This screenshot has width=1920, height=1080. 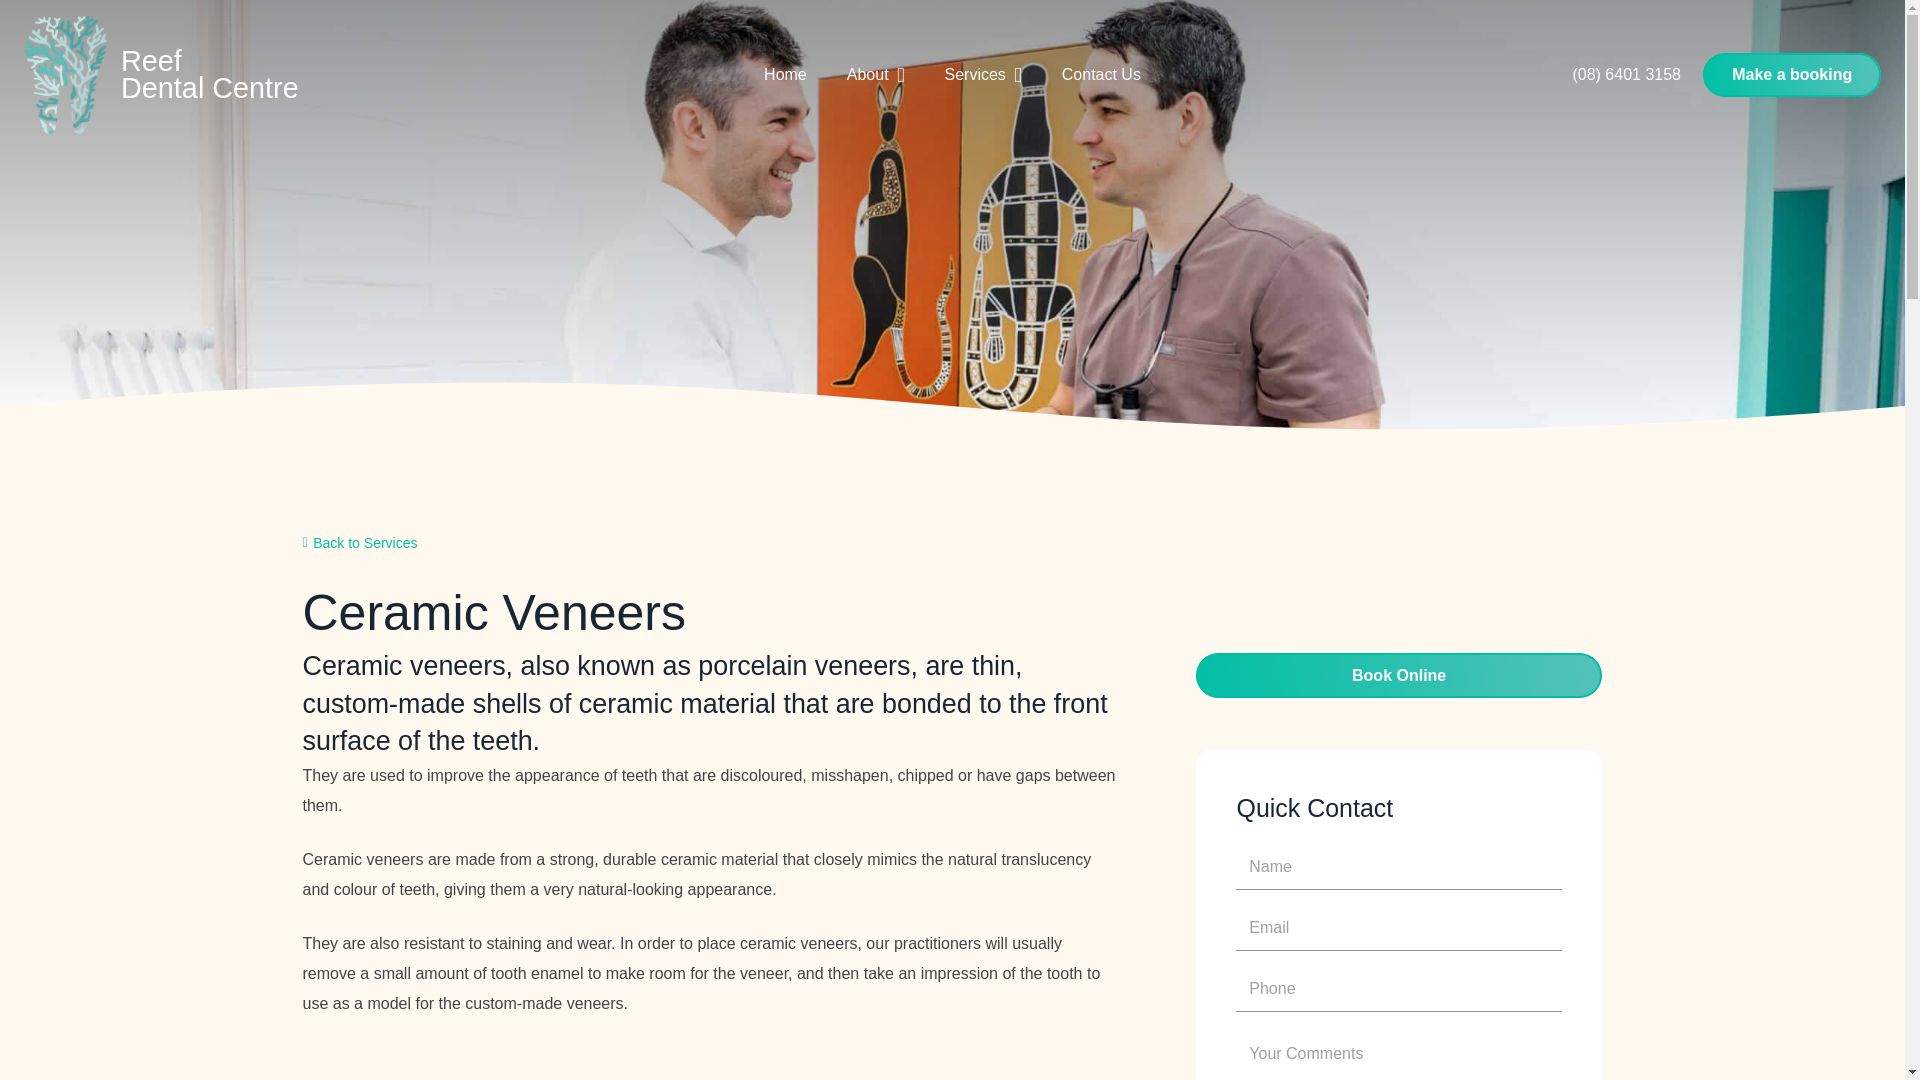 I want to click on Book Online, so click(x=1400, y=675).